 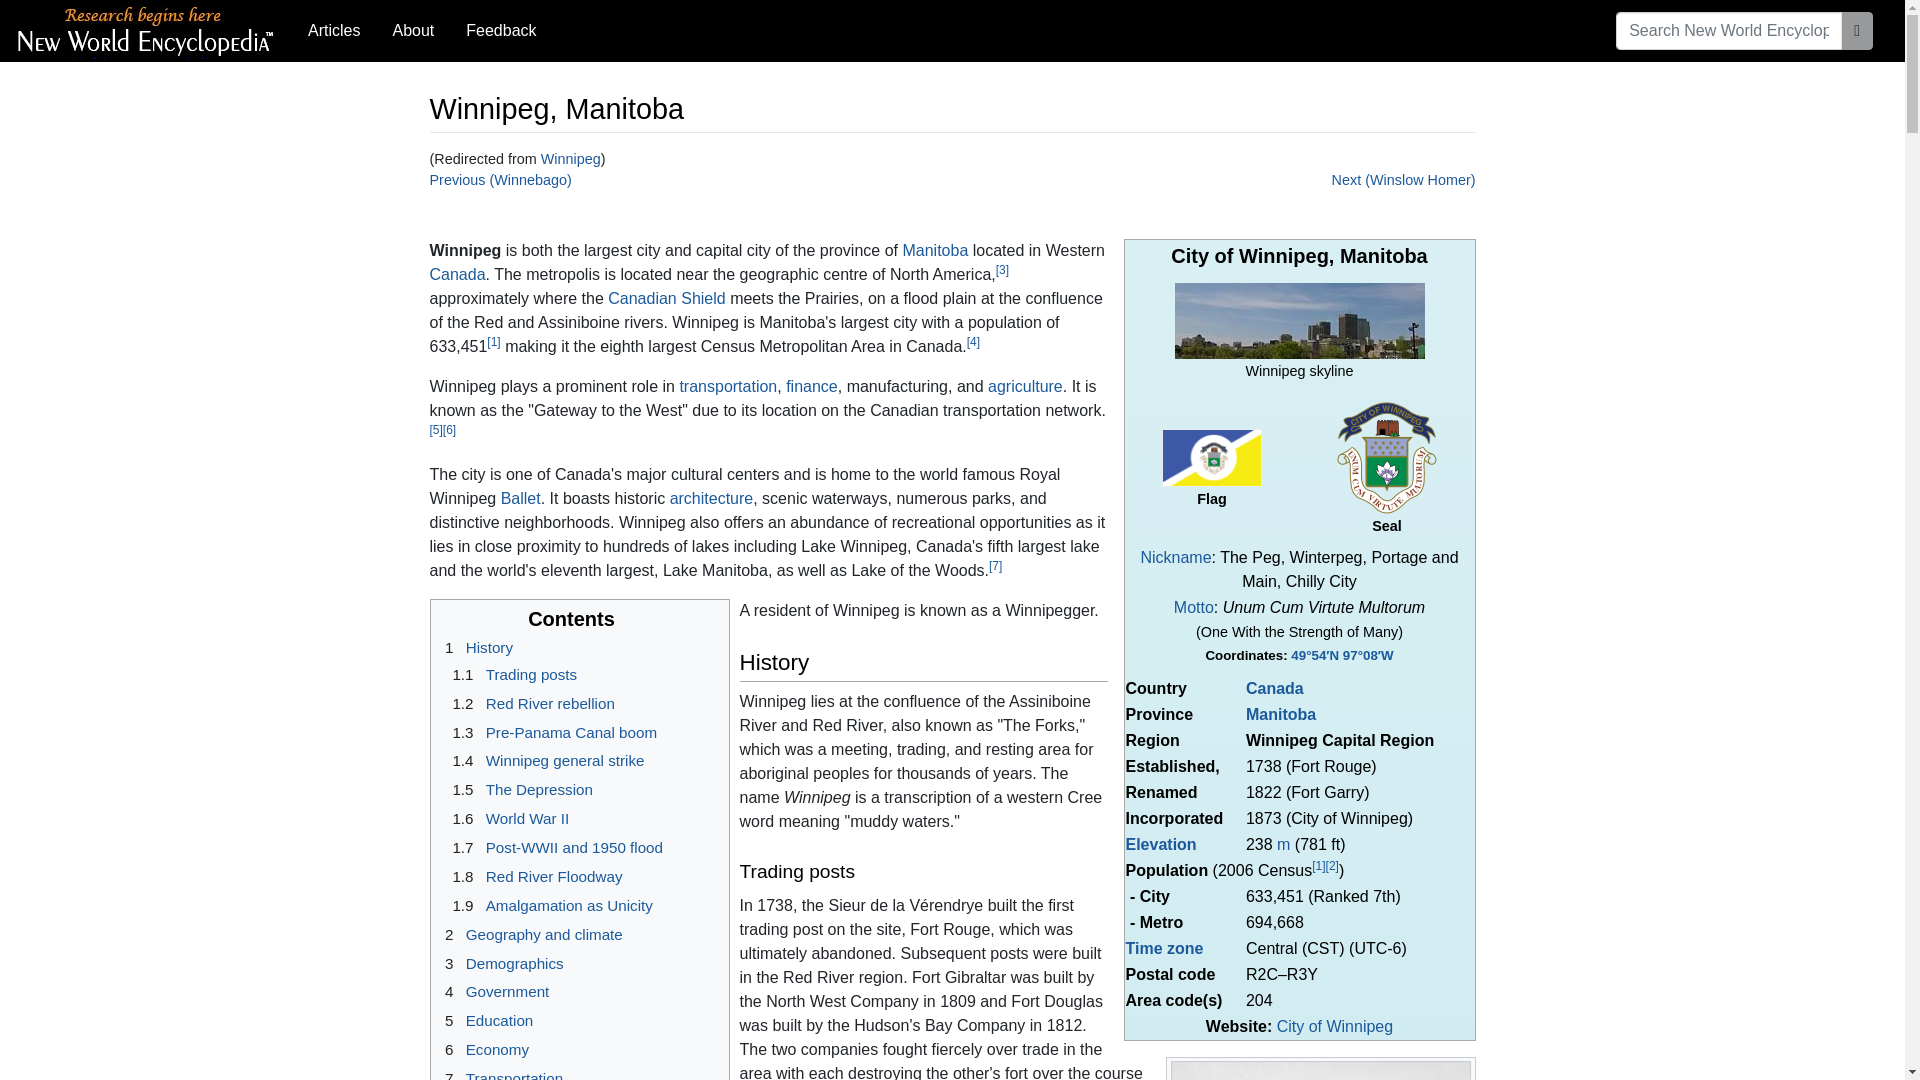 What do you see at coordinates (334, 30) in the screenshot?
I see `Articles` at bounding box center [334, 30].